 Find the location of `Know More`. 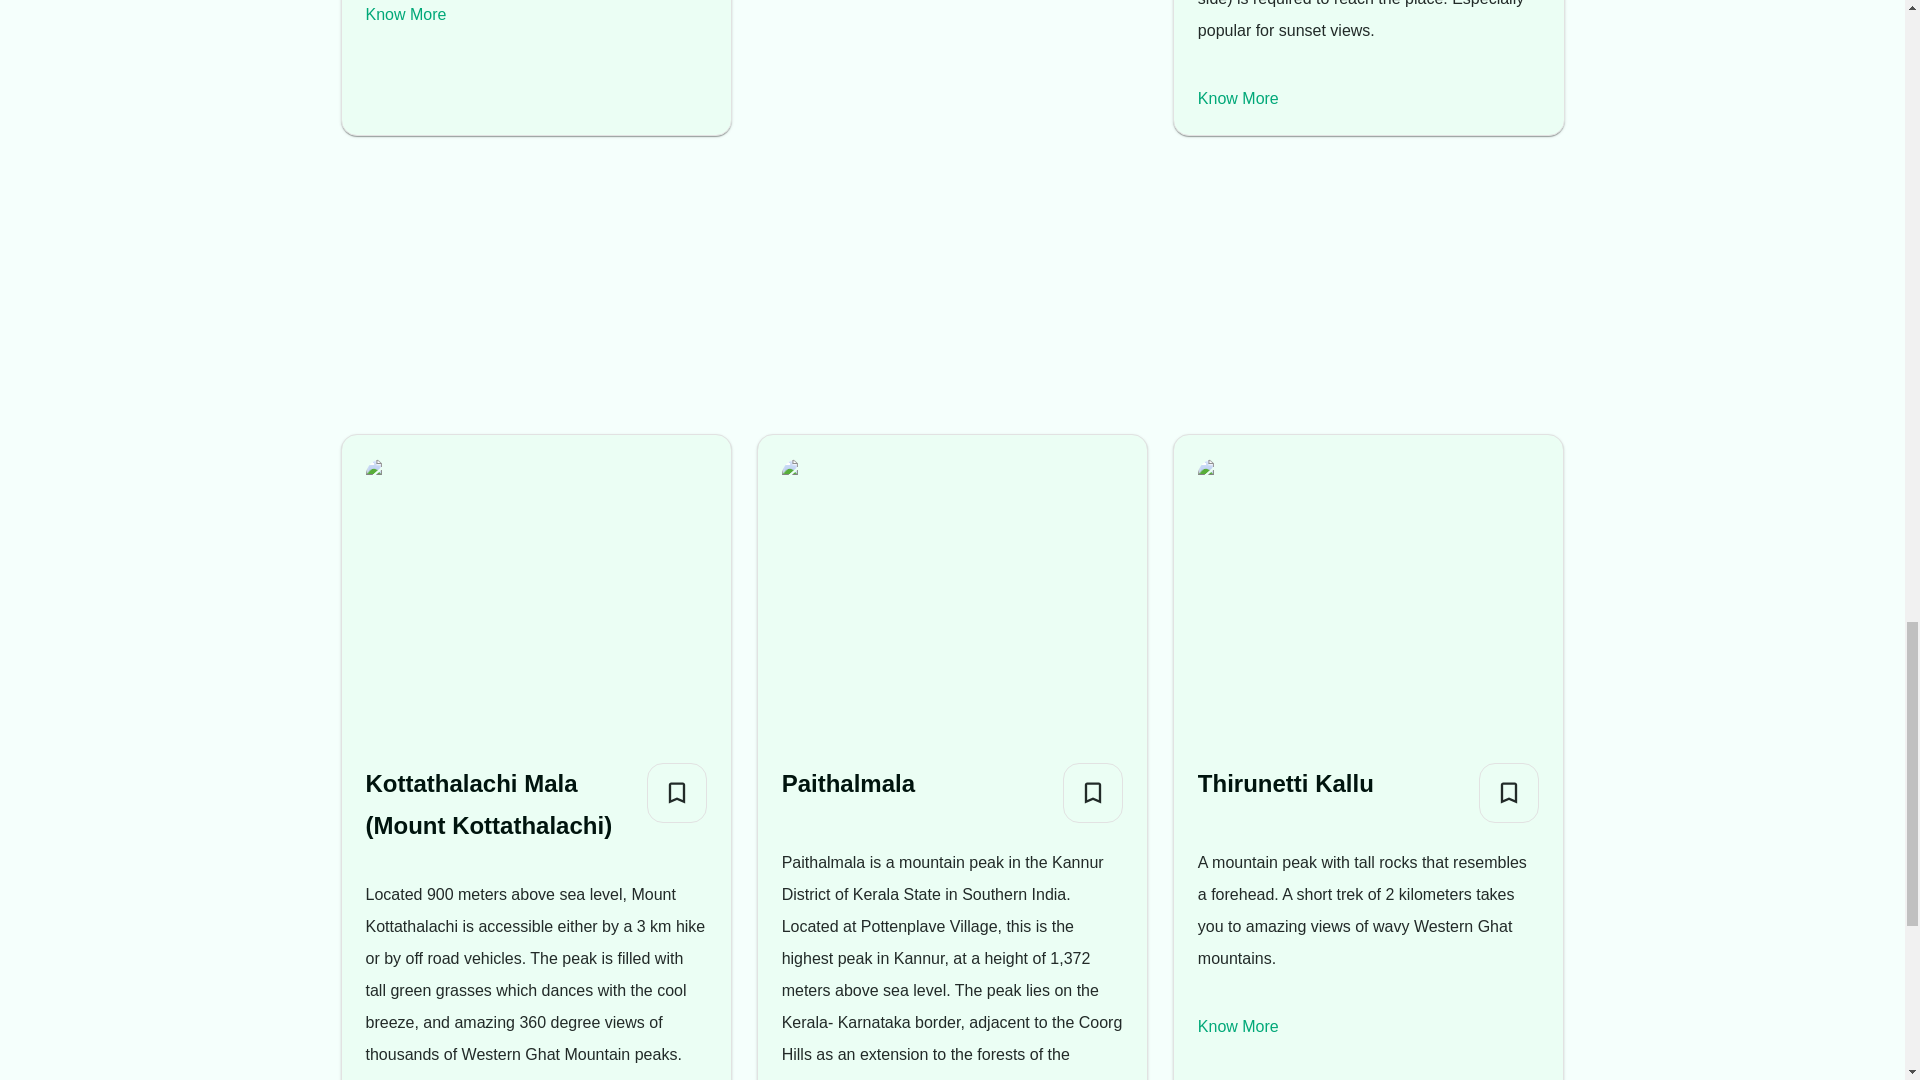

Know More is located at coordinates (406, 14).